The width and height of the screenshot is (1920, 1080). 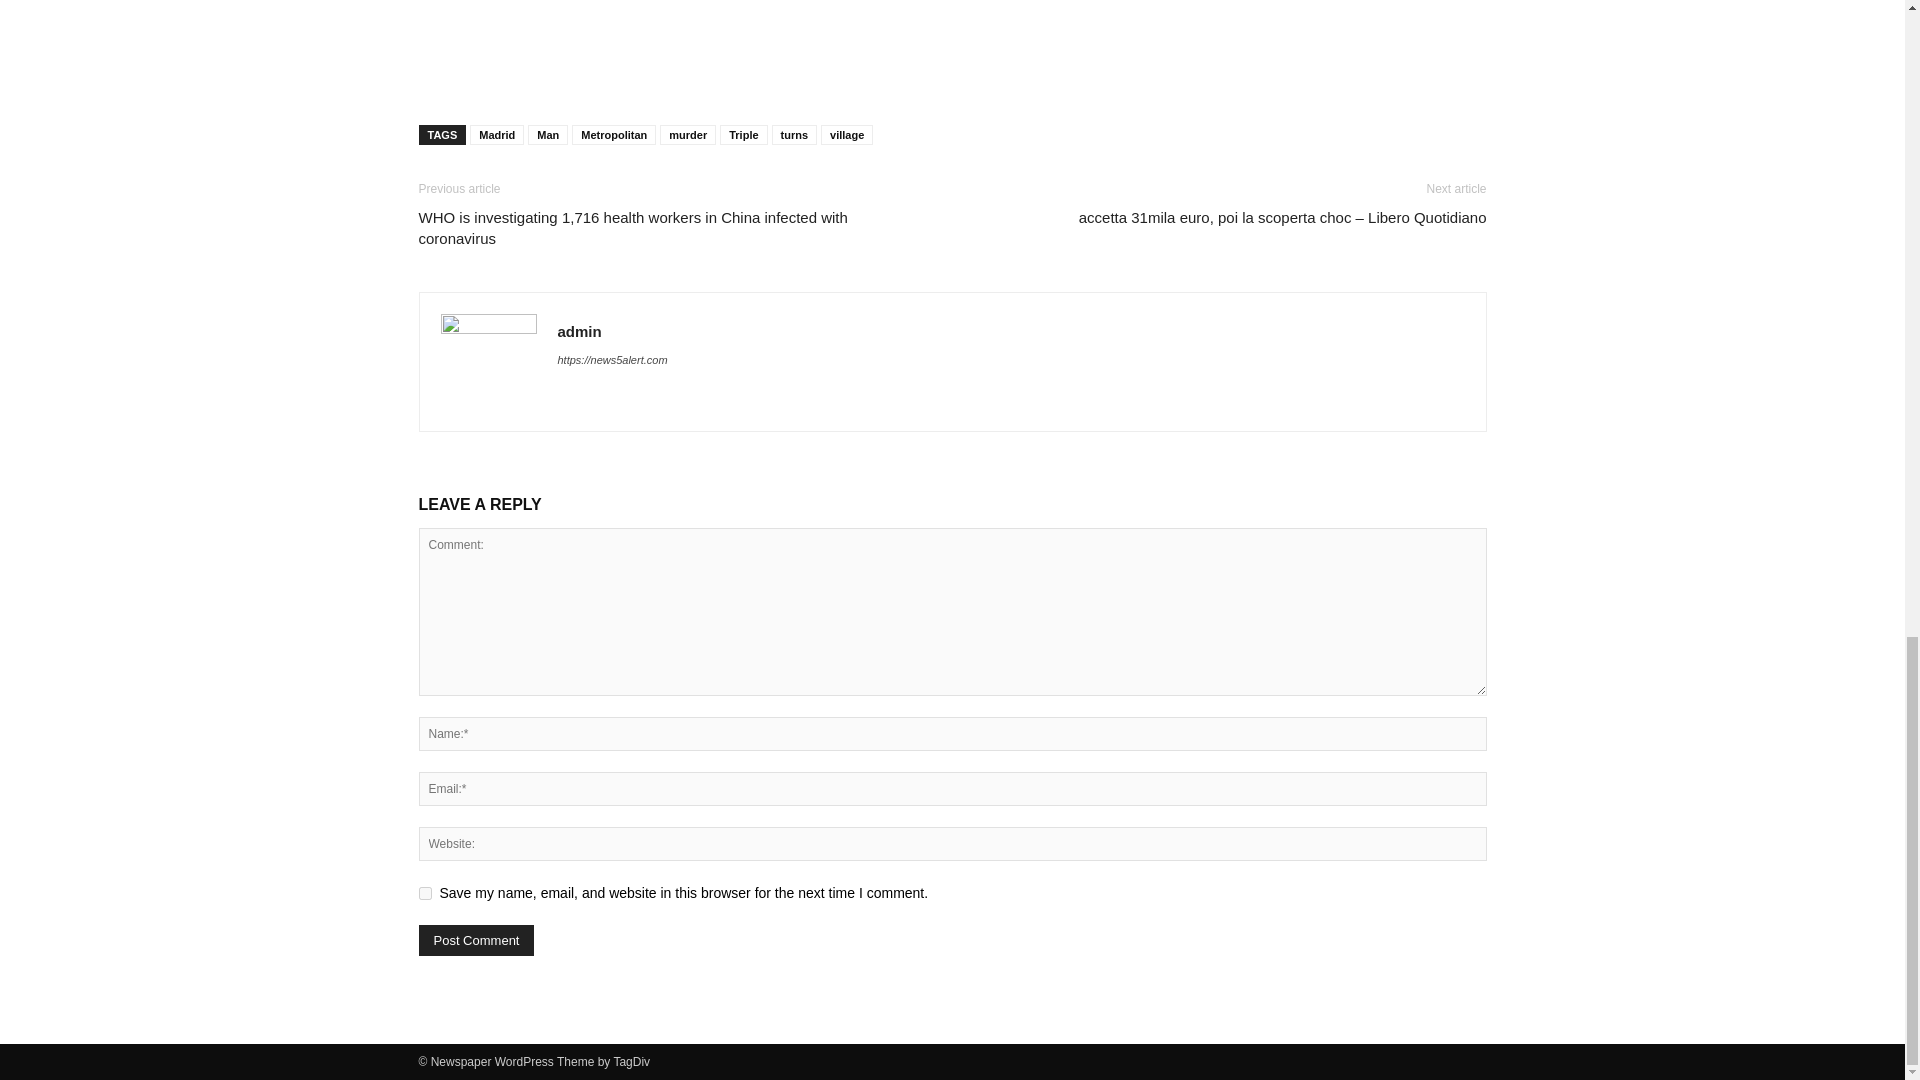 I want to click on Madrid, so click(x=497, y=134).